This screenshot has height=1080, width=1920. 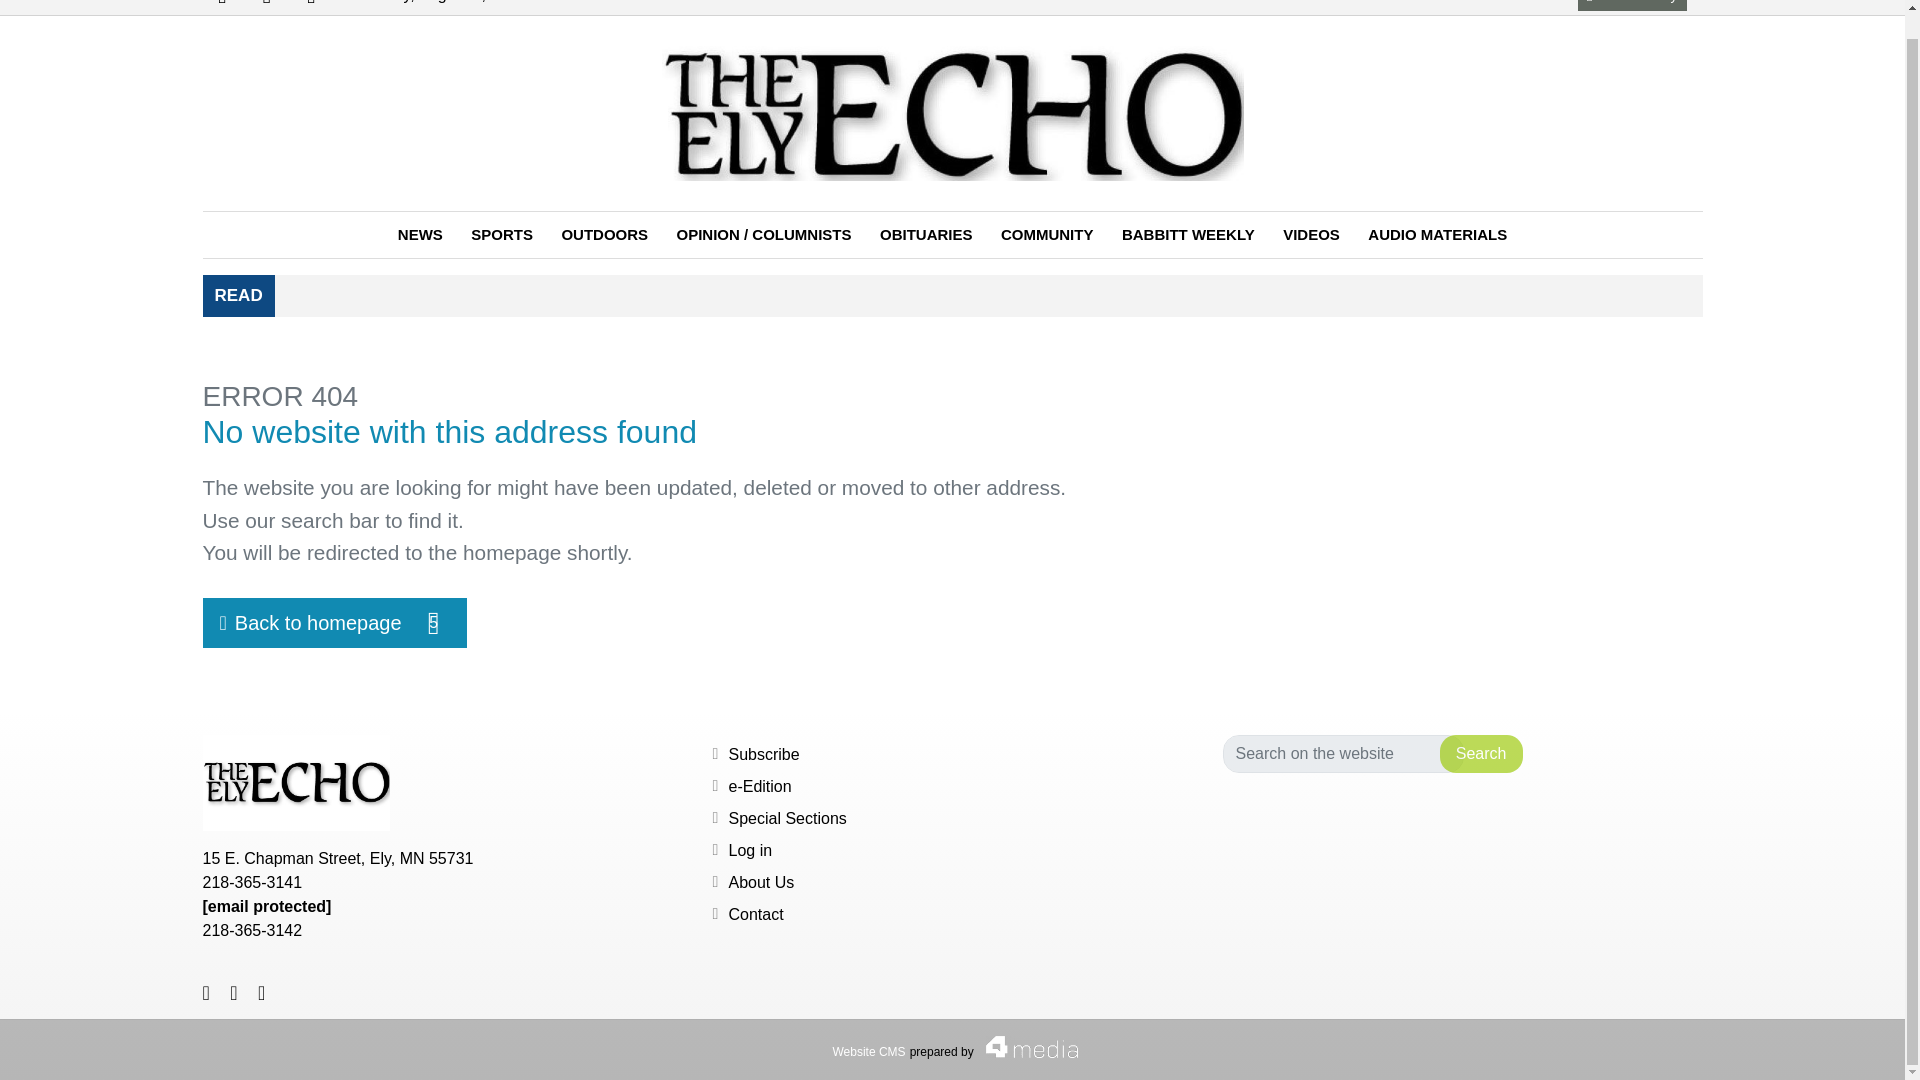 What do you see at coordinates (334, 623) in the screenshot?
I see `NEWS` at bounding box center [334, 623].